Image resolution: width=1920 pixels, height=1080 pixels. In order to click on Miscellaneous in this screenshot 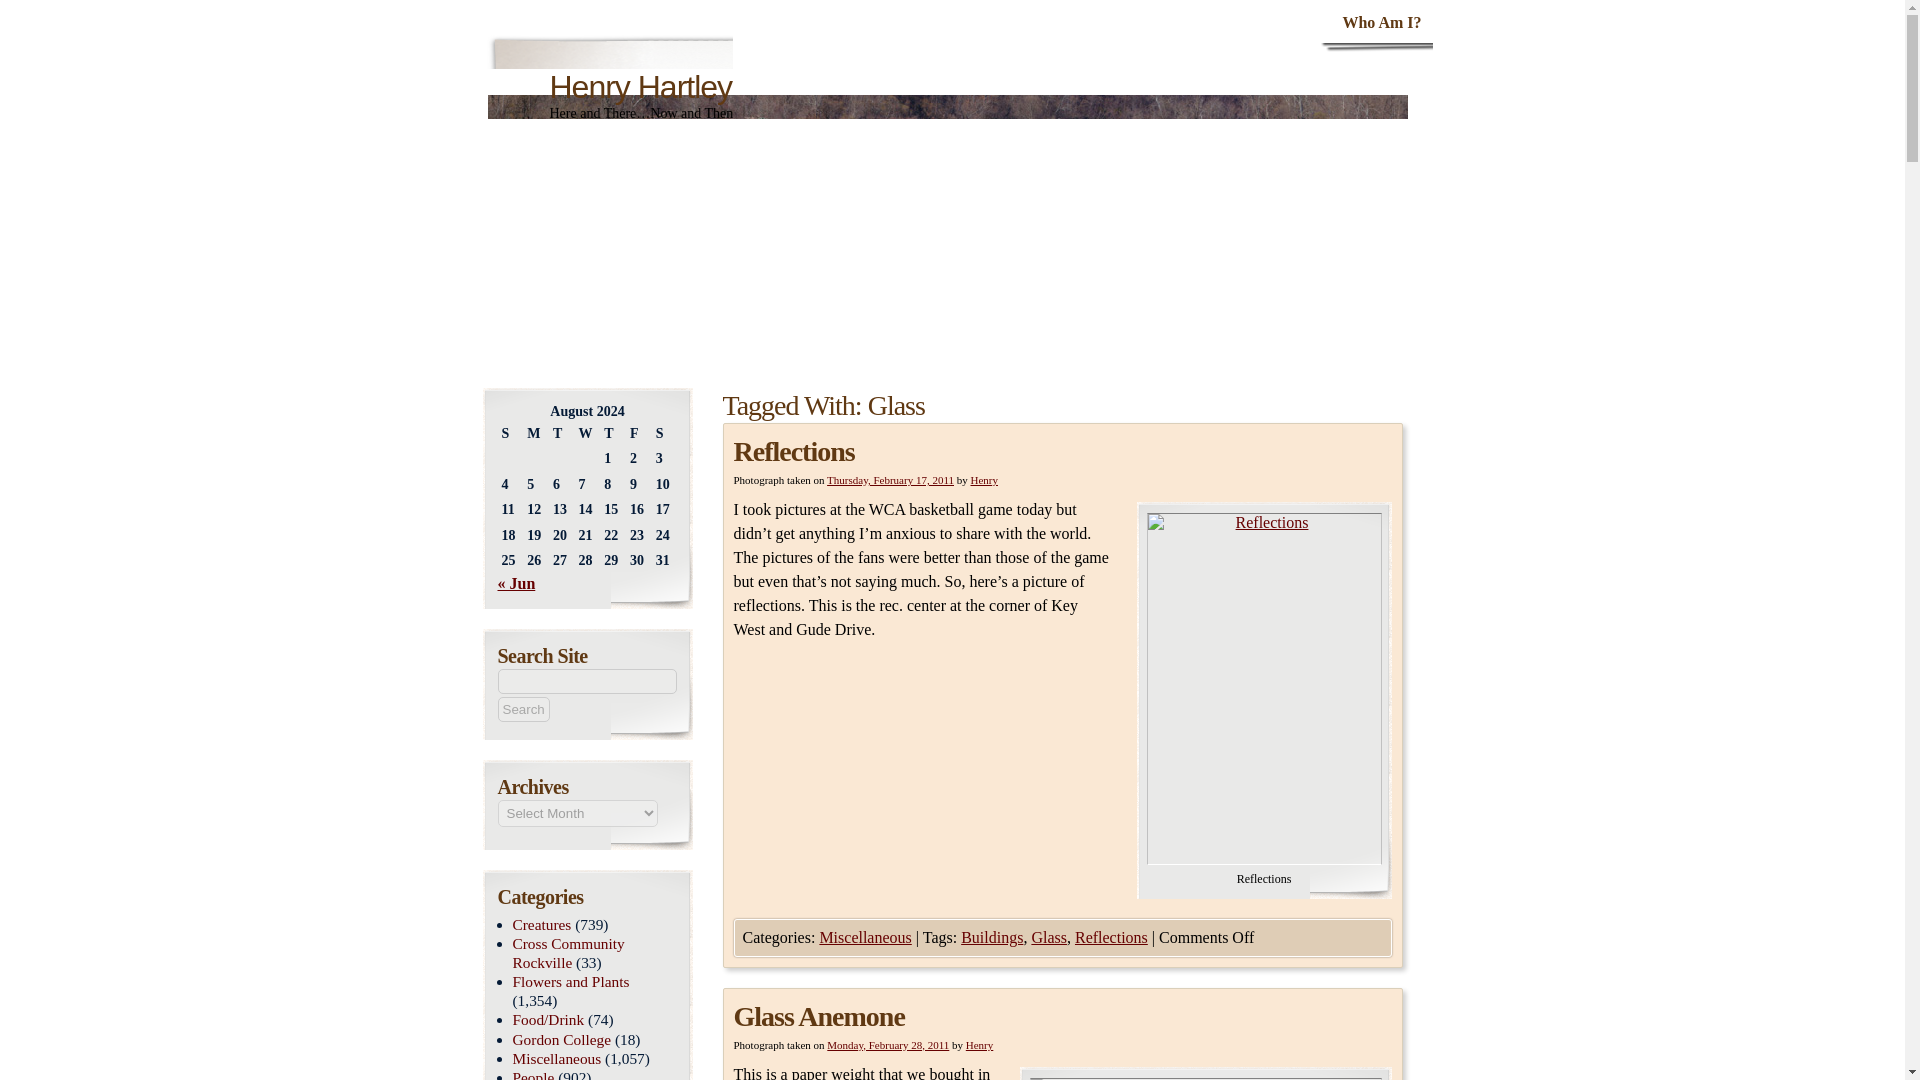, I will do `click(864, 937)`.